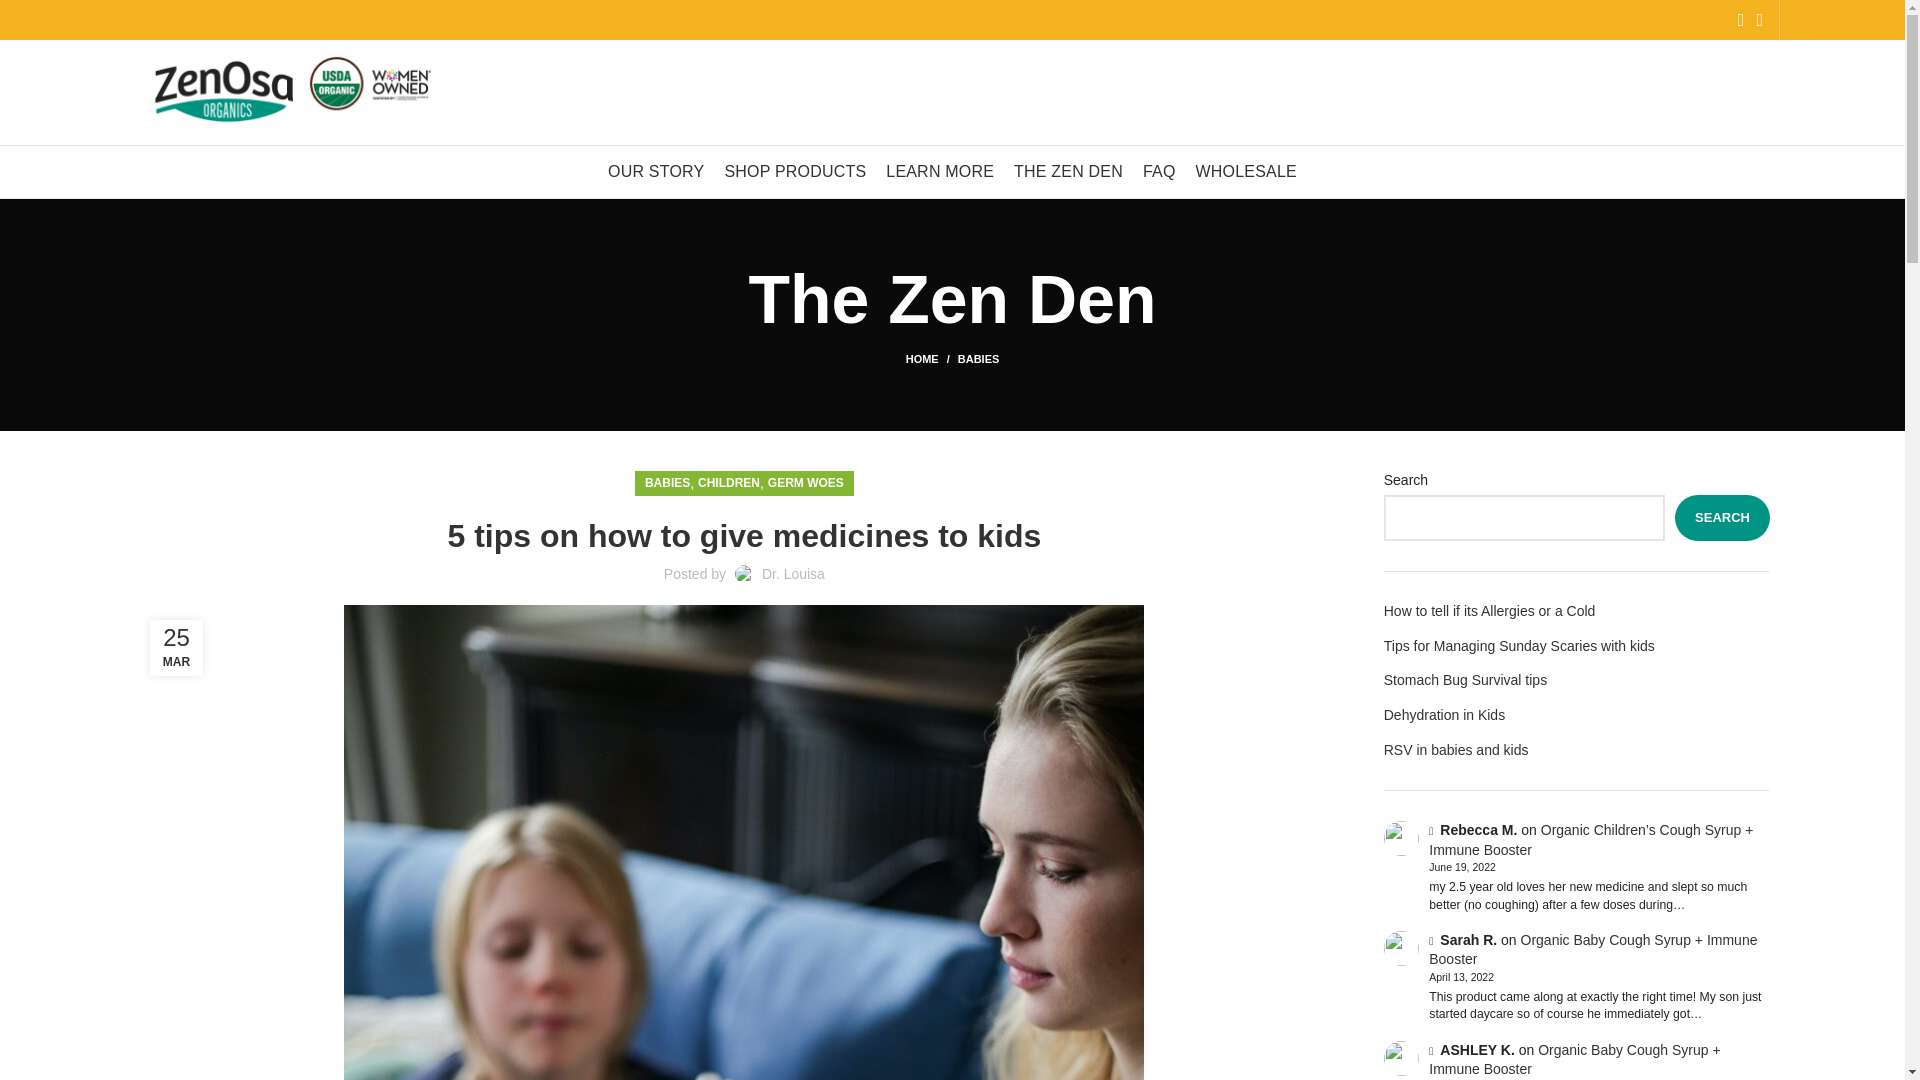 The width and height of the screenshot is (1920, 1080). Describe the element at coordinates (1577, 646) in the screenshot. I see `Tips for Managing Sunday Scaries with kids` at that location.